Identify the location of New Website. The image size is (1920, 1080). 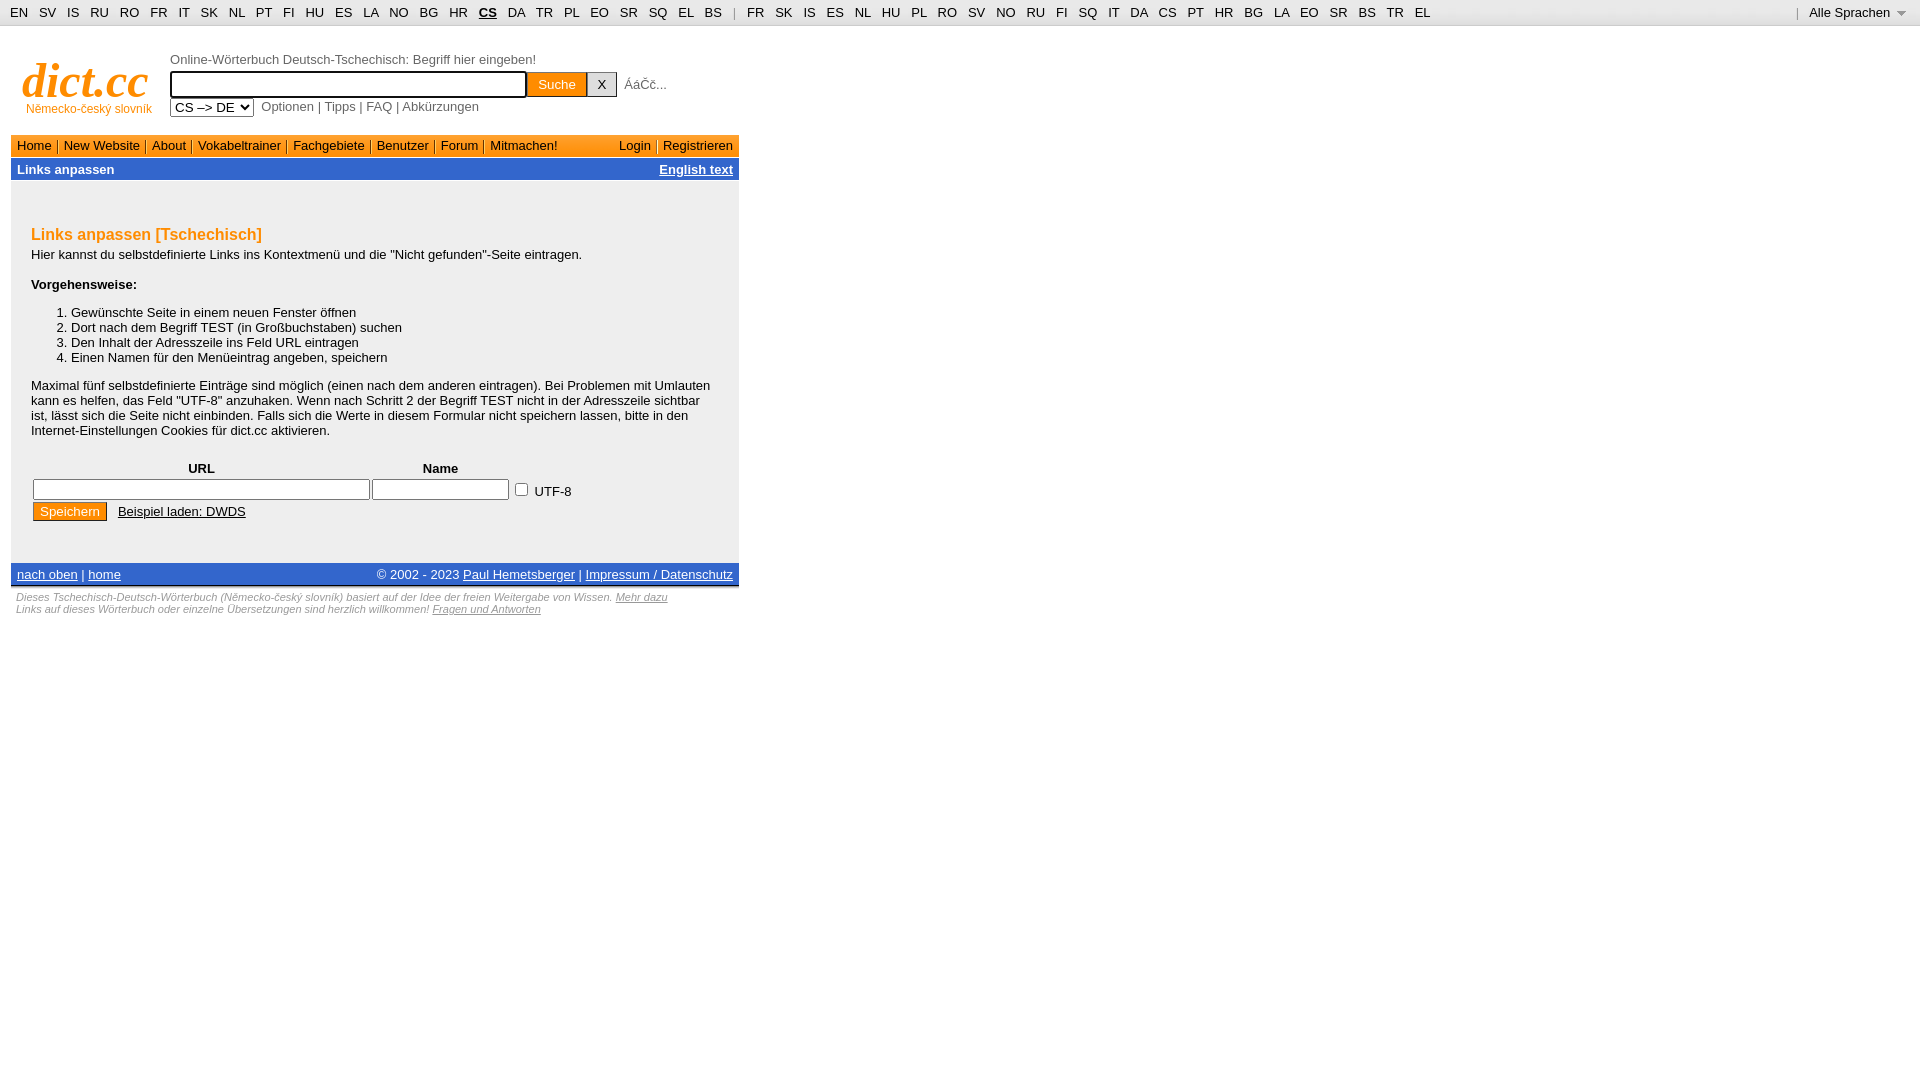
(102, 146).